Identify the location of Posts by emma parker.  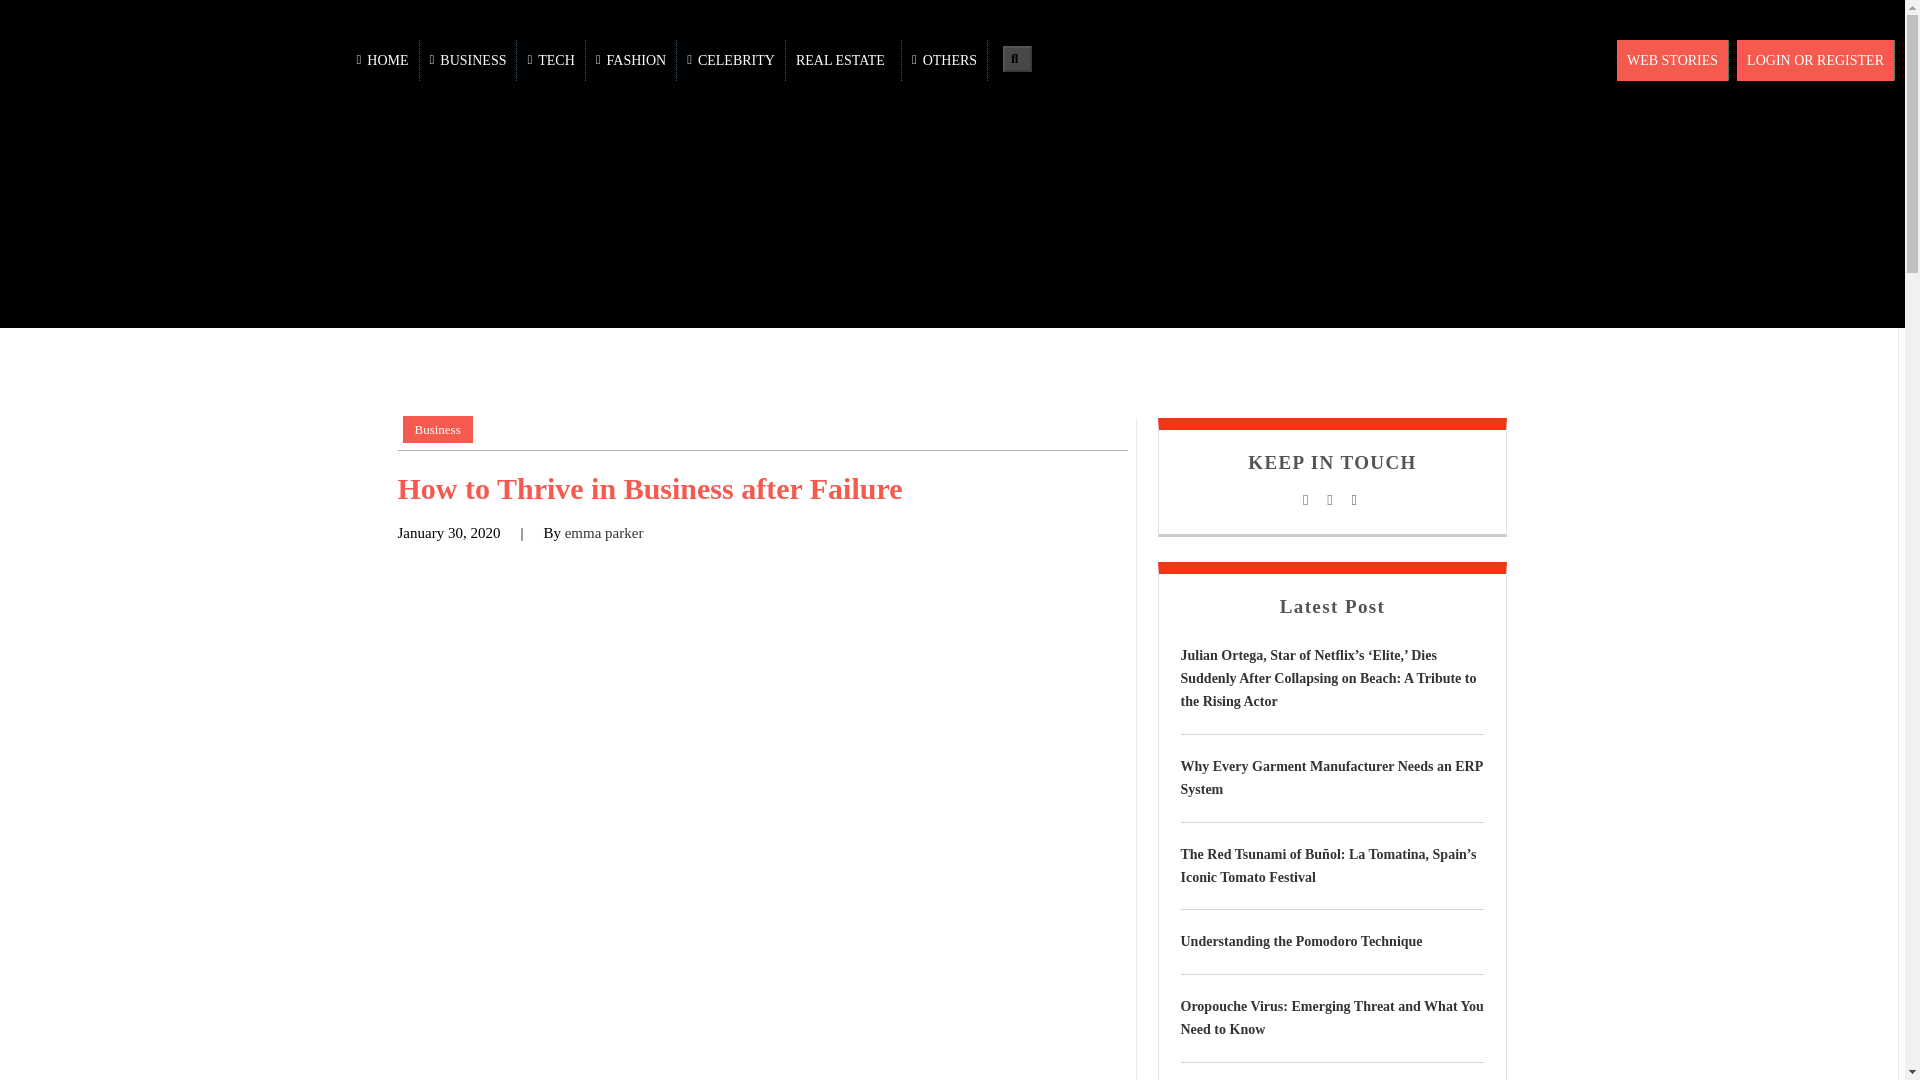
(604, 532).